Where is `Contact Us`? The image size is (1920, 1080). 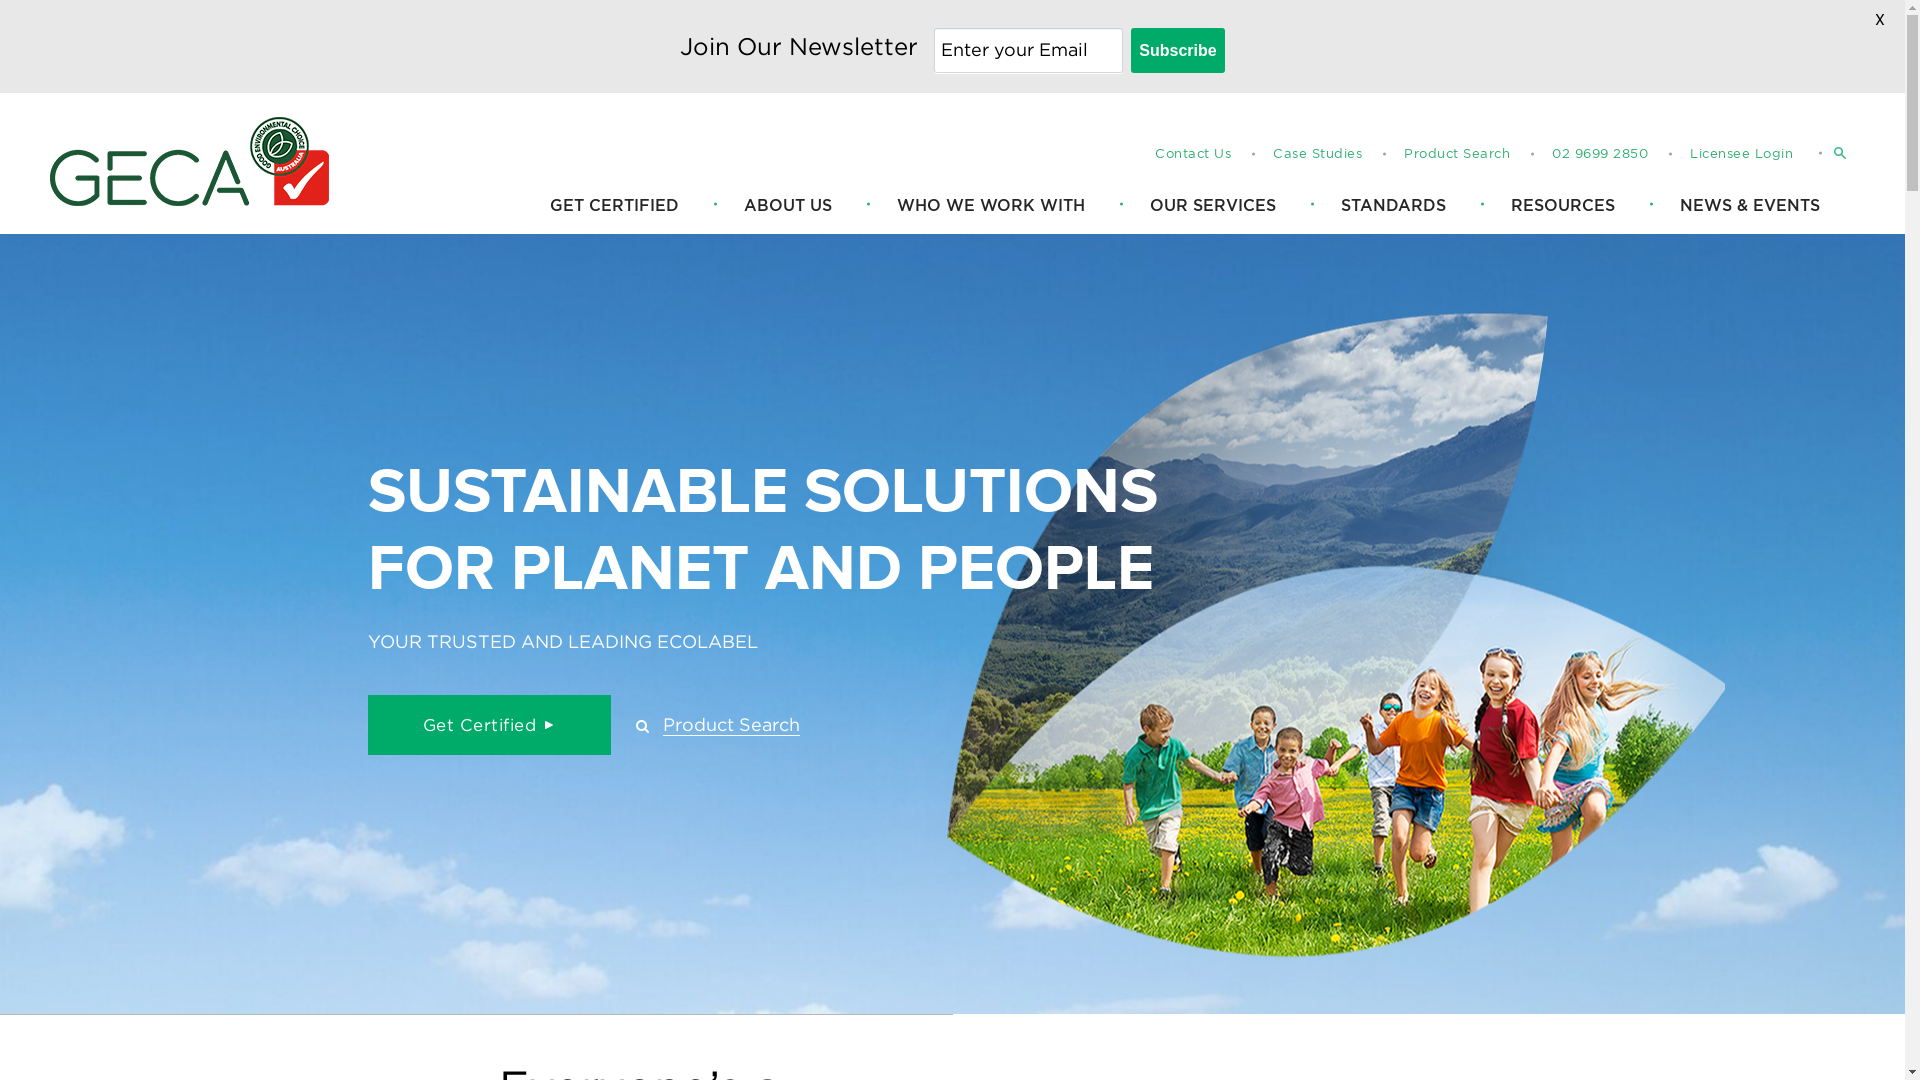 Contact Us is located at coordinates (1193, 154).